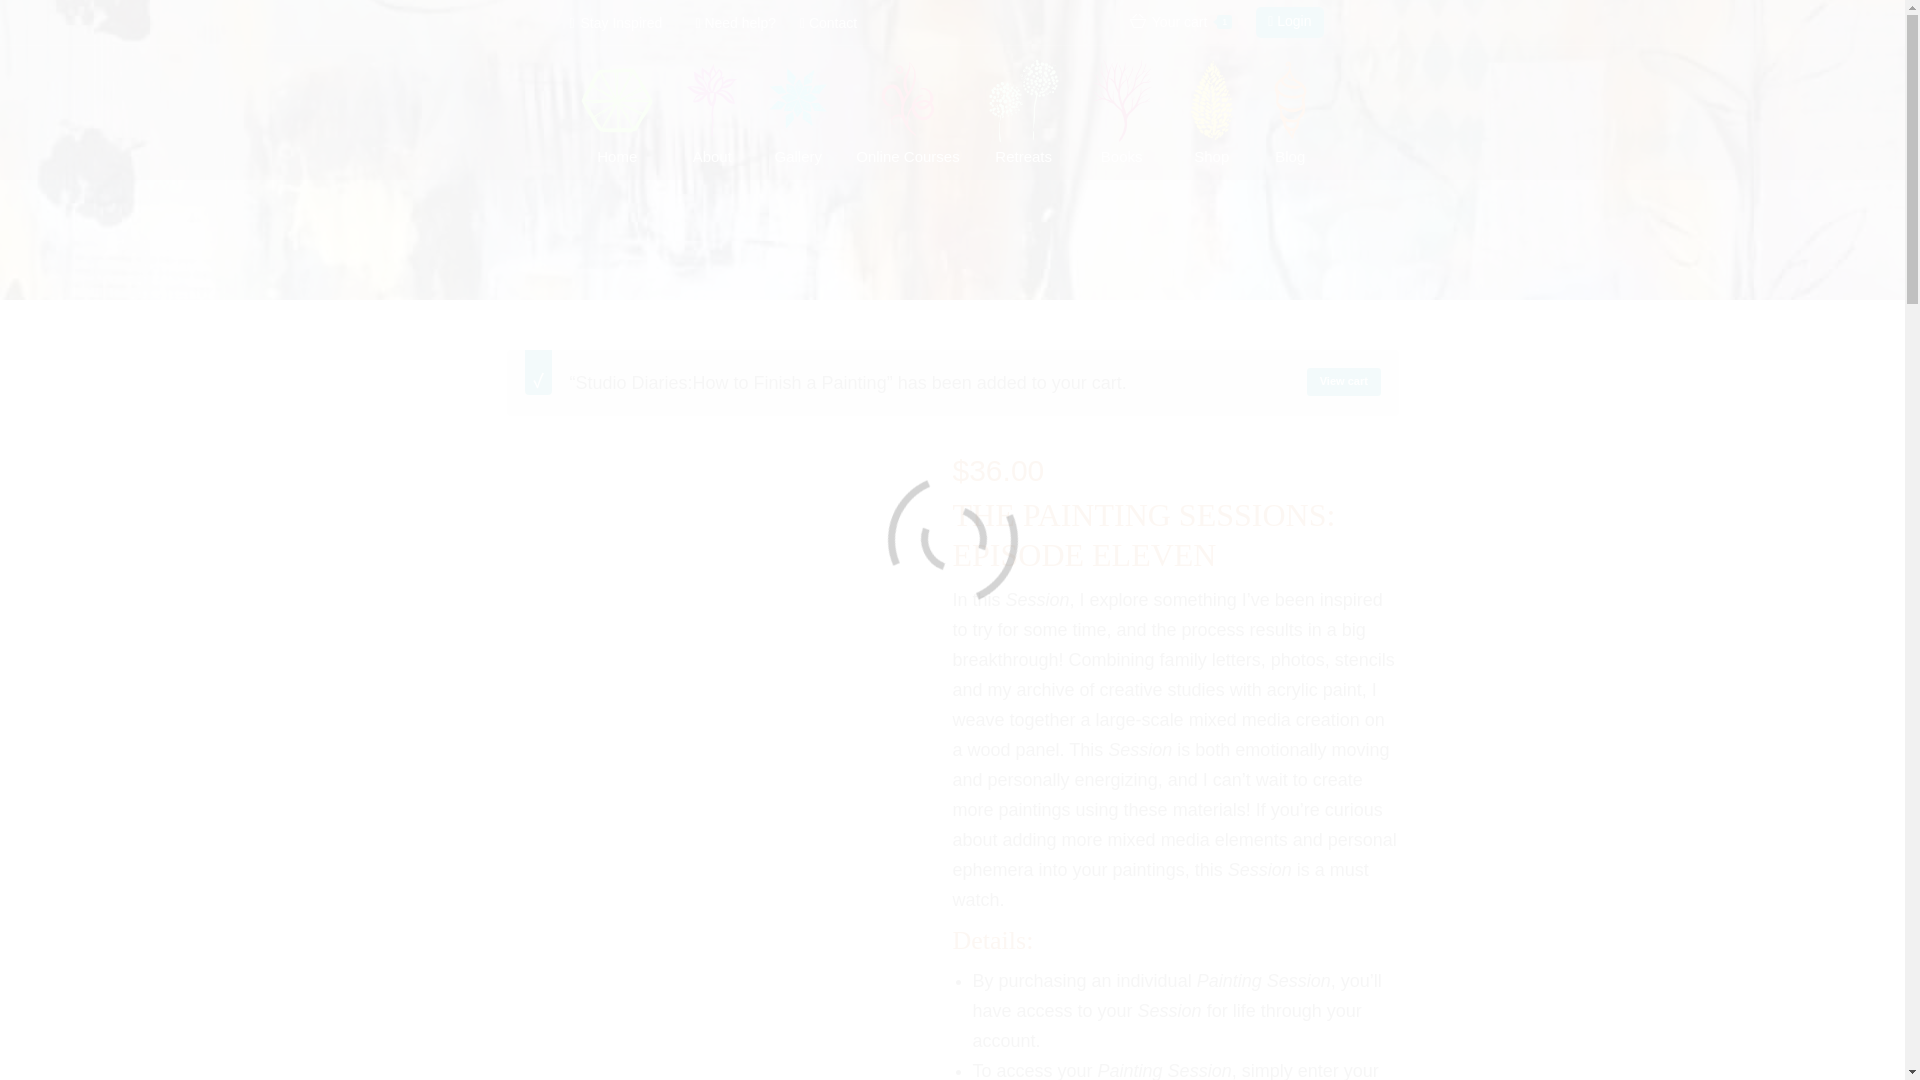  I want to click on Your cart1, so click(1181, 22).